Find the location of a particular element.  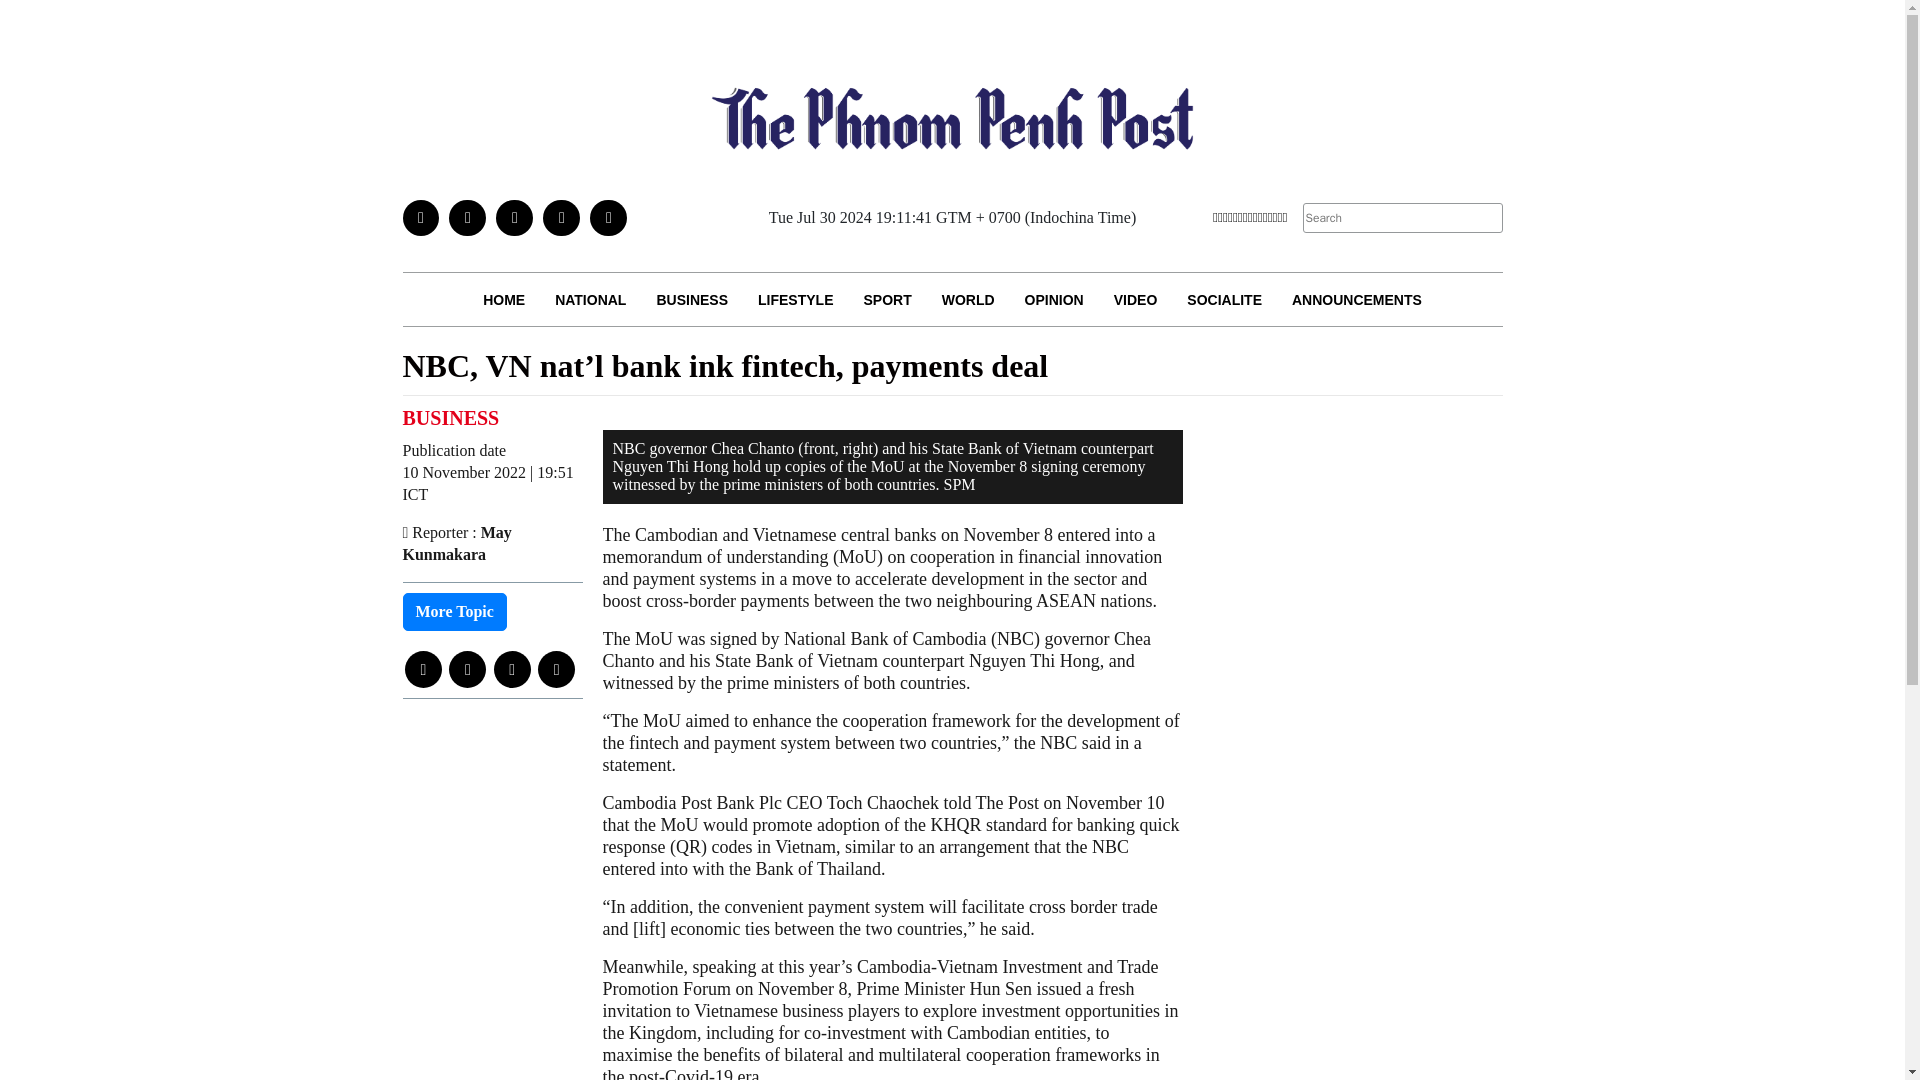

NATIONAL is located at coordinates (590, 300).